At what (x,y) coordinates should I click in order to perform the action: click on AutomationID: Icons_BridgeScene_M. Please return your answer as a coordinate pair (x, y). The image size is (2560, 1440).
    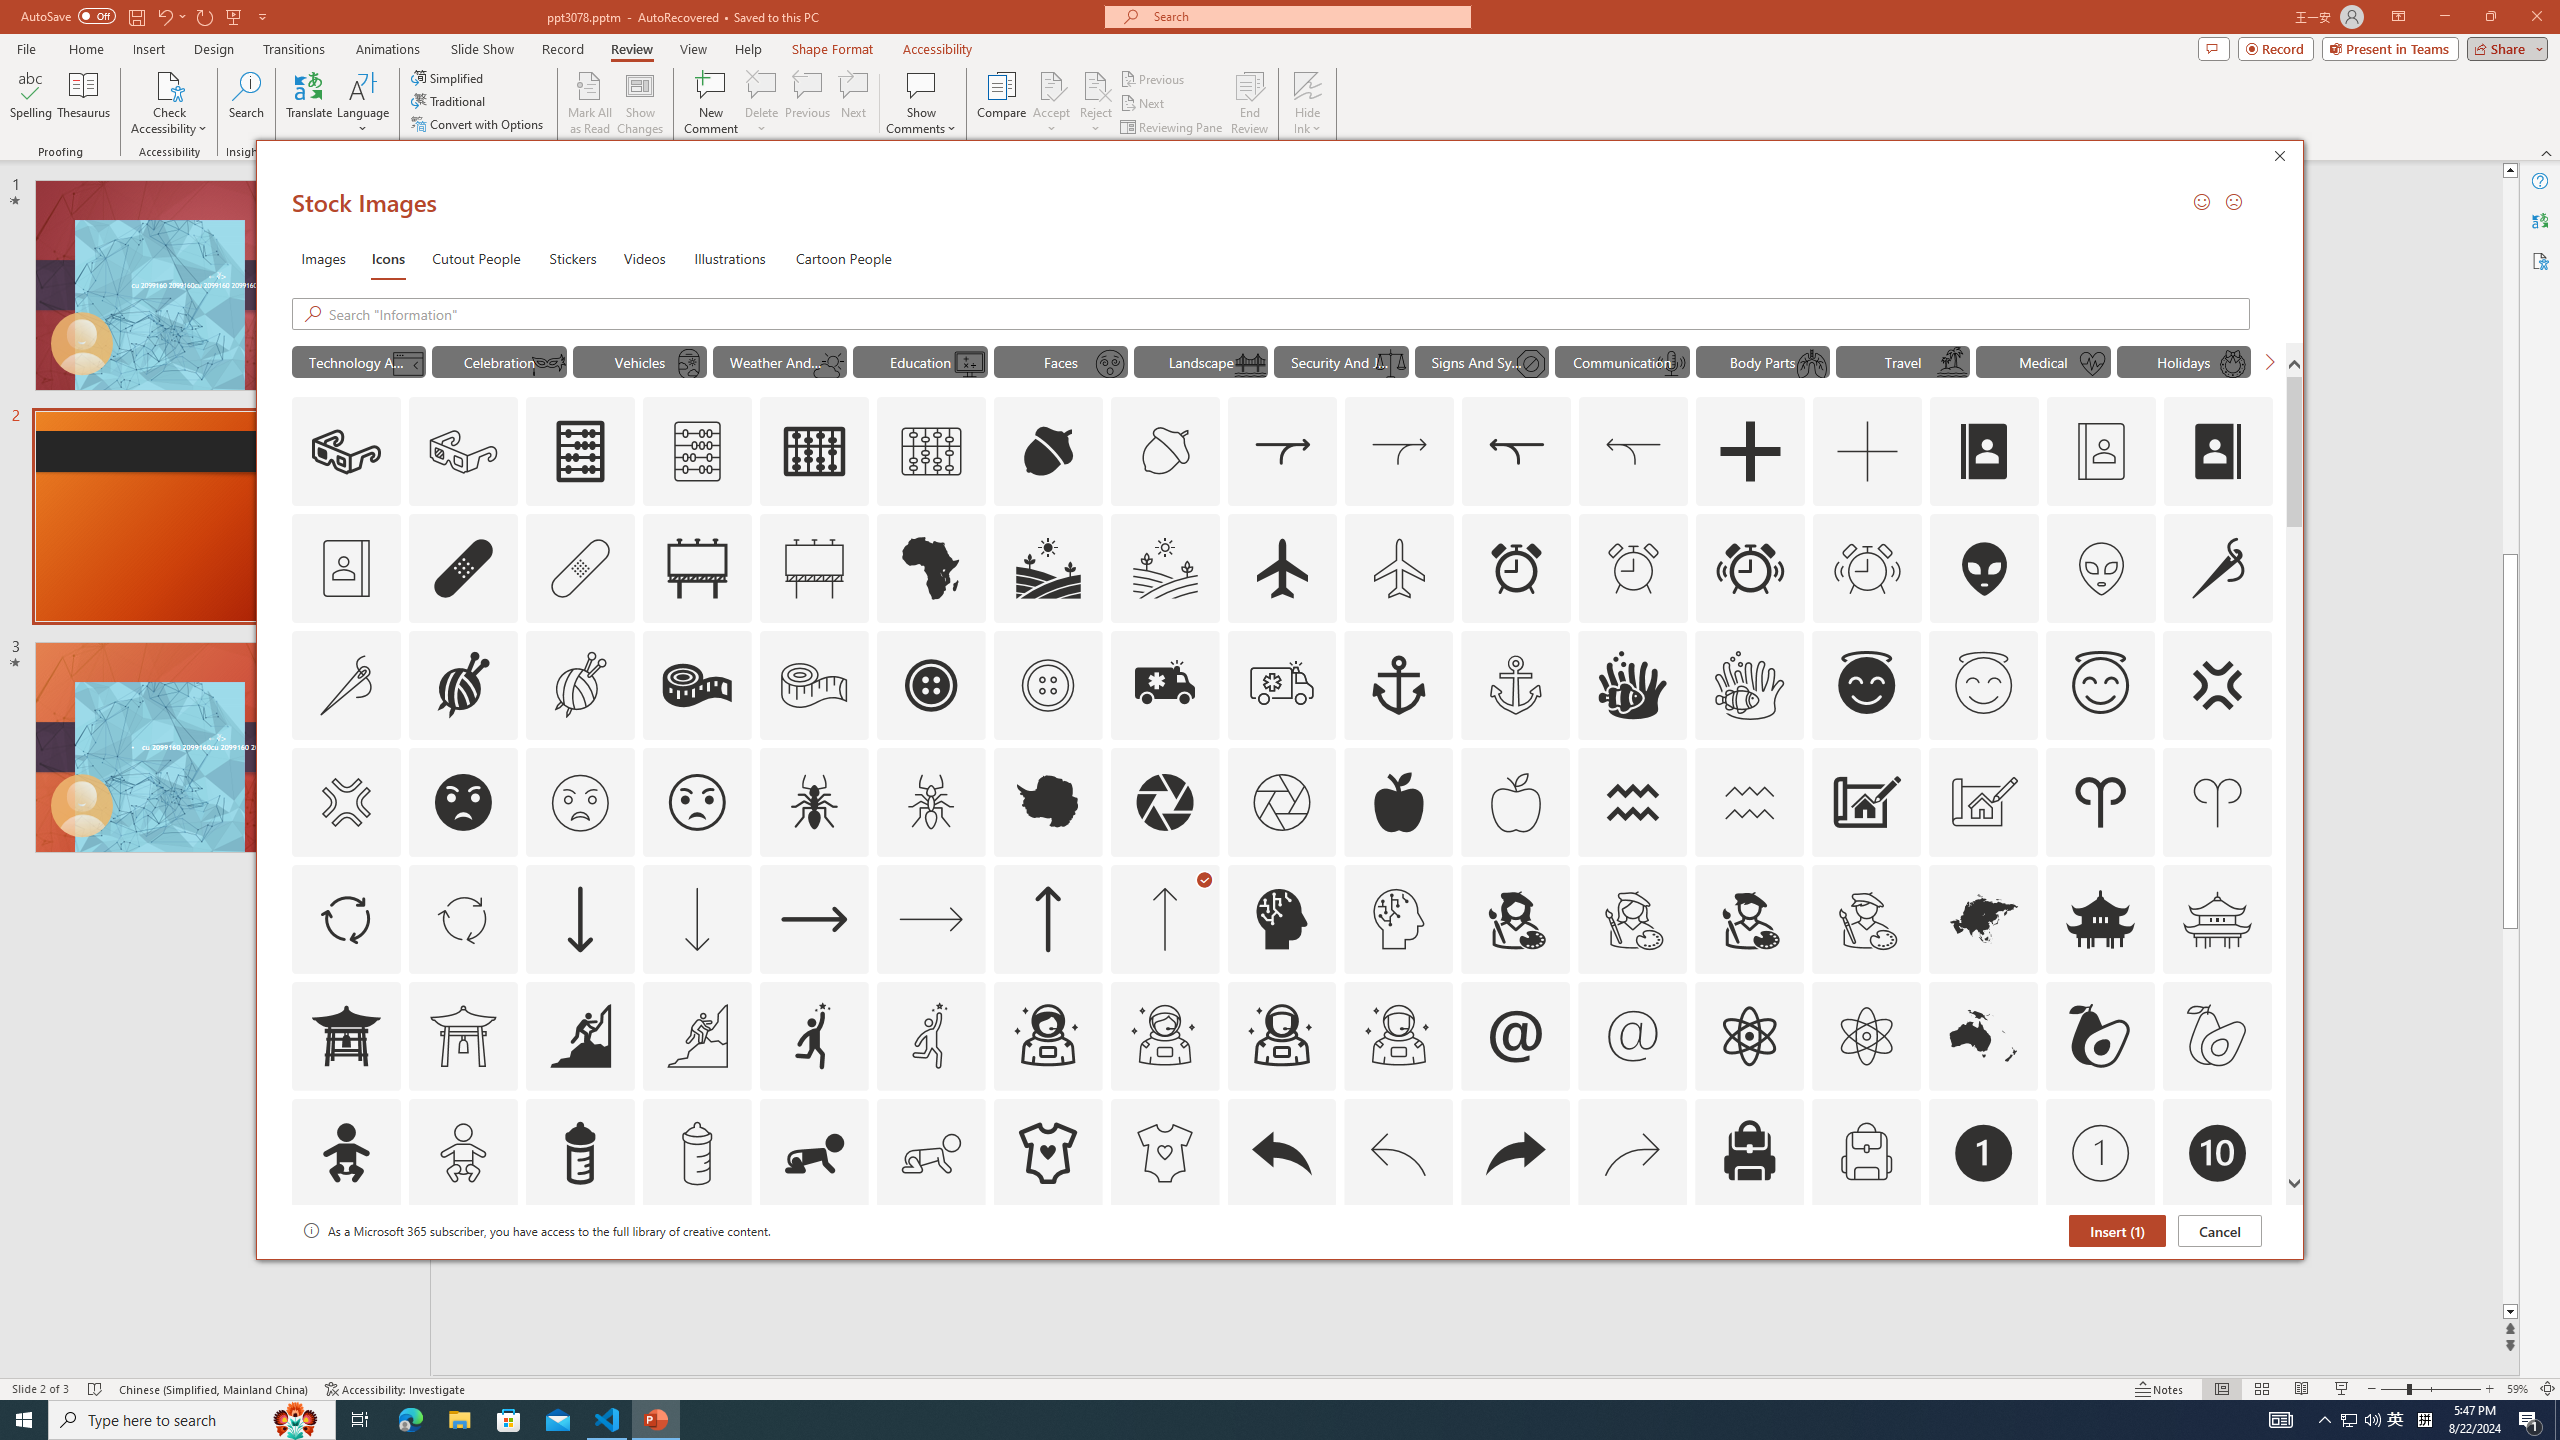
    Looking at the image, I should click on (1249, 363).